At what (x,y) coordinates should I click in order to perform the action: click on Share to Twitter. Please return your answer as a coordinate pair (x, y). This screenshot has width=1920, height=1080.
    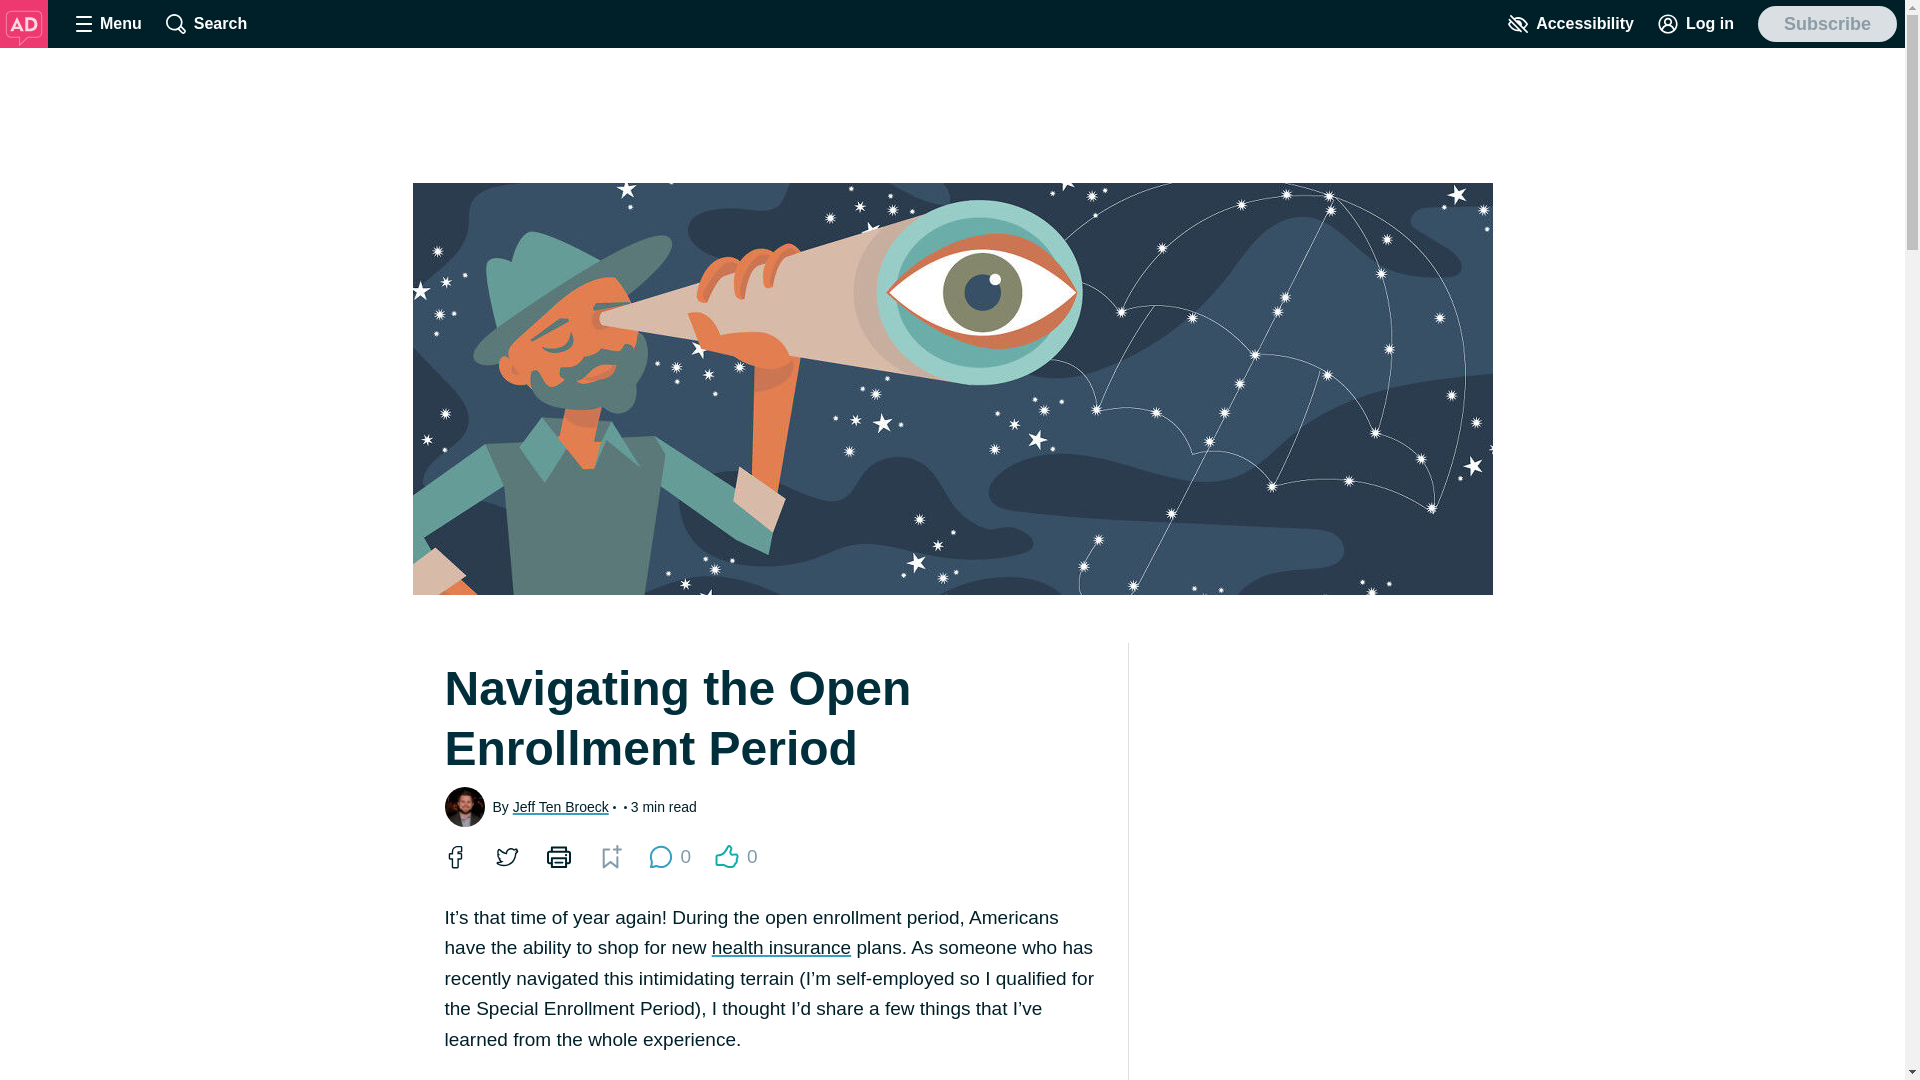
    Looking at the image, I should click on (506, 856).